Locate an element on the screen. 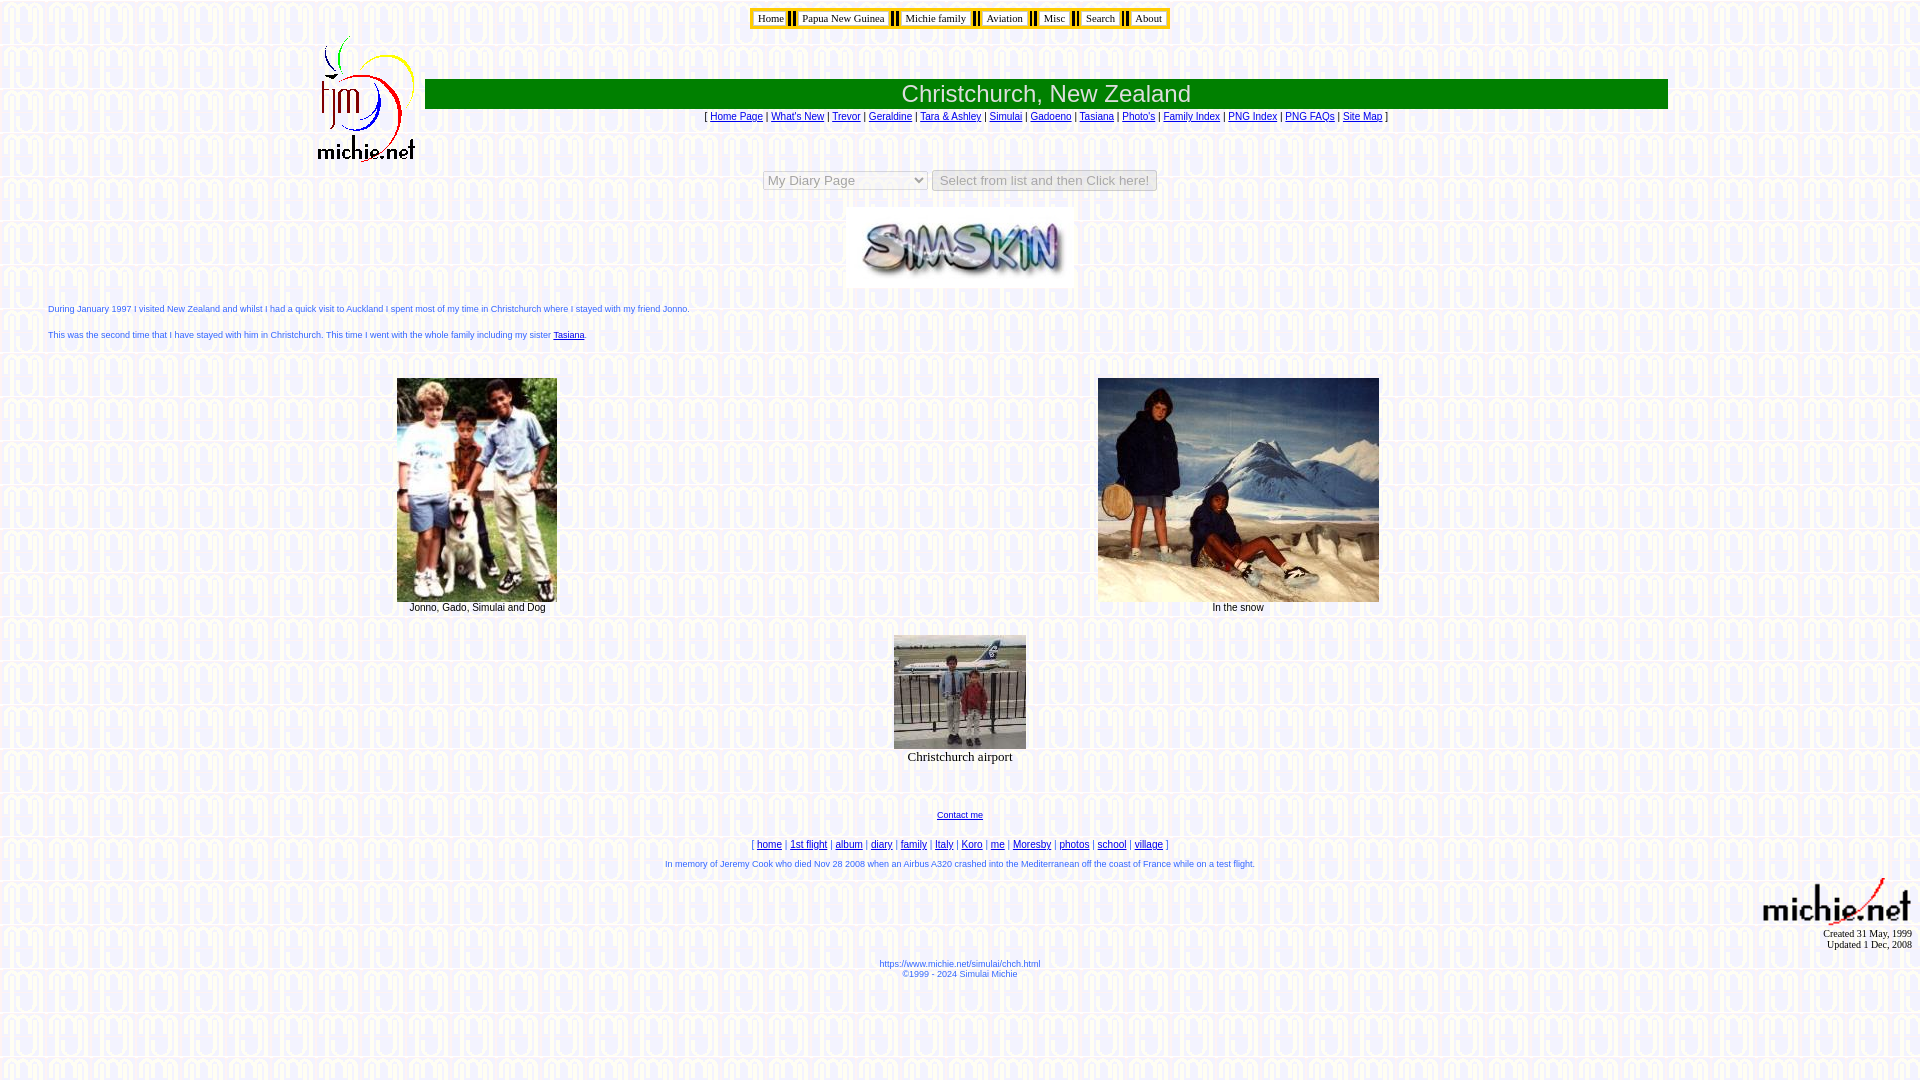  school is located at coordinates (1112, 844).